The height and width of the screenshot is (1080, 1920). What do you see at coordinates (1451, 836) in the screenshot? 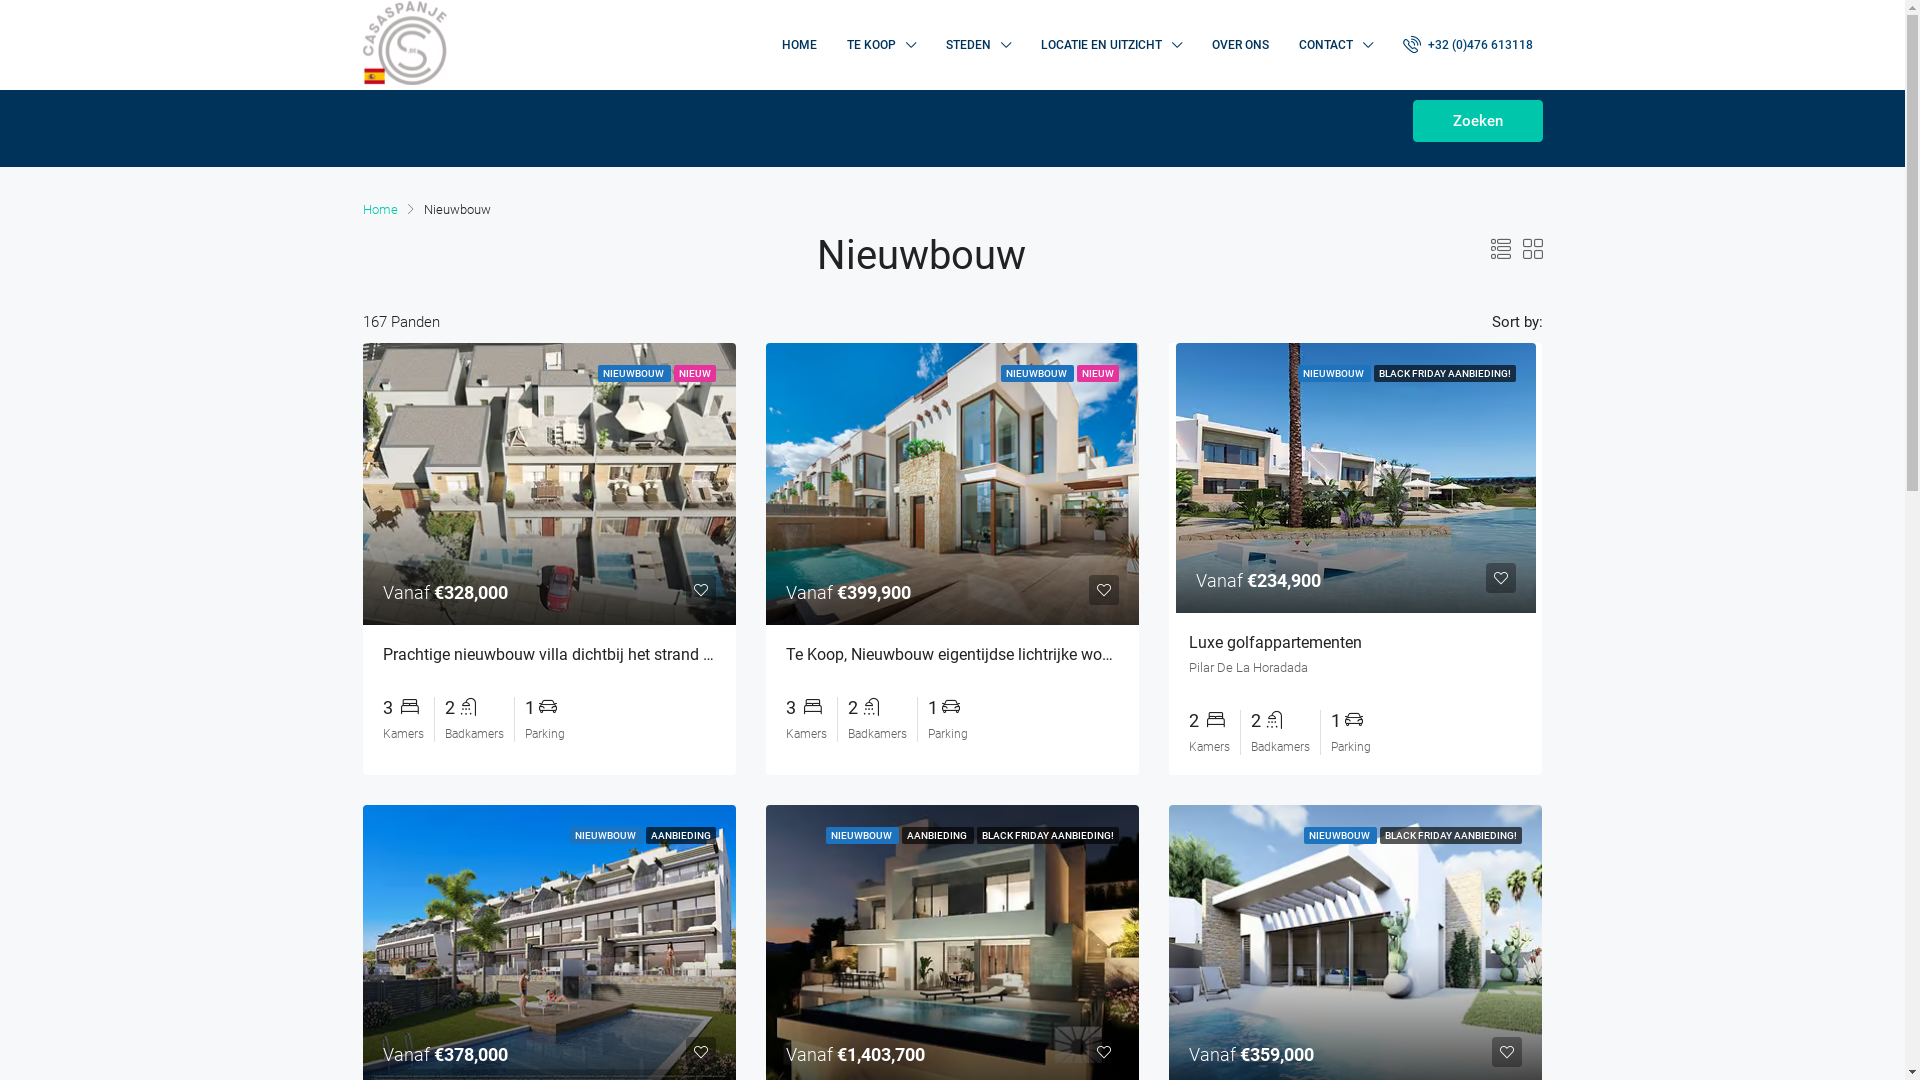
I see `BLACK FRIDAY AANBIEDING!` at bounding box center [1451, 836].